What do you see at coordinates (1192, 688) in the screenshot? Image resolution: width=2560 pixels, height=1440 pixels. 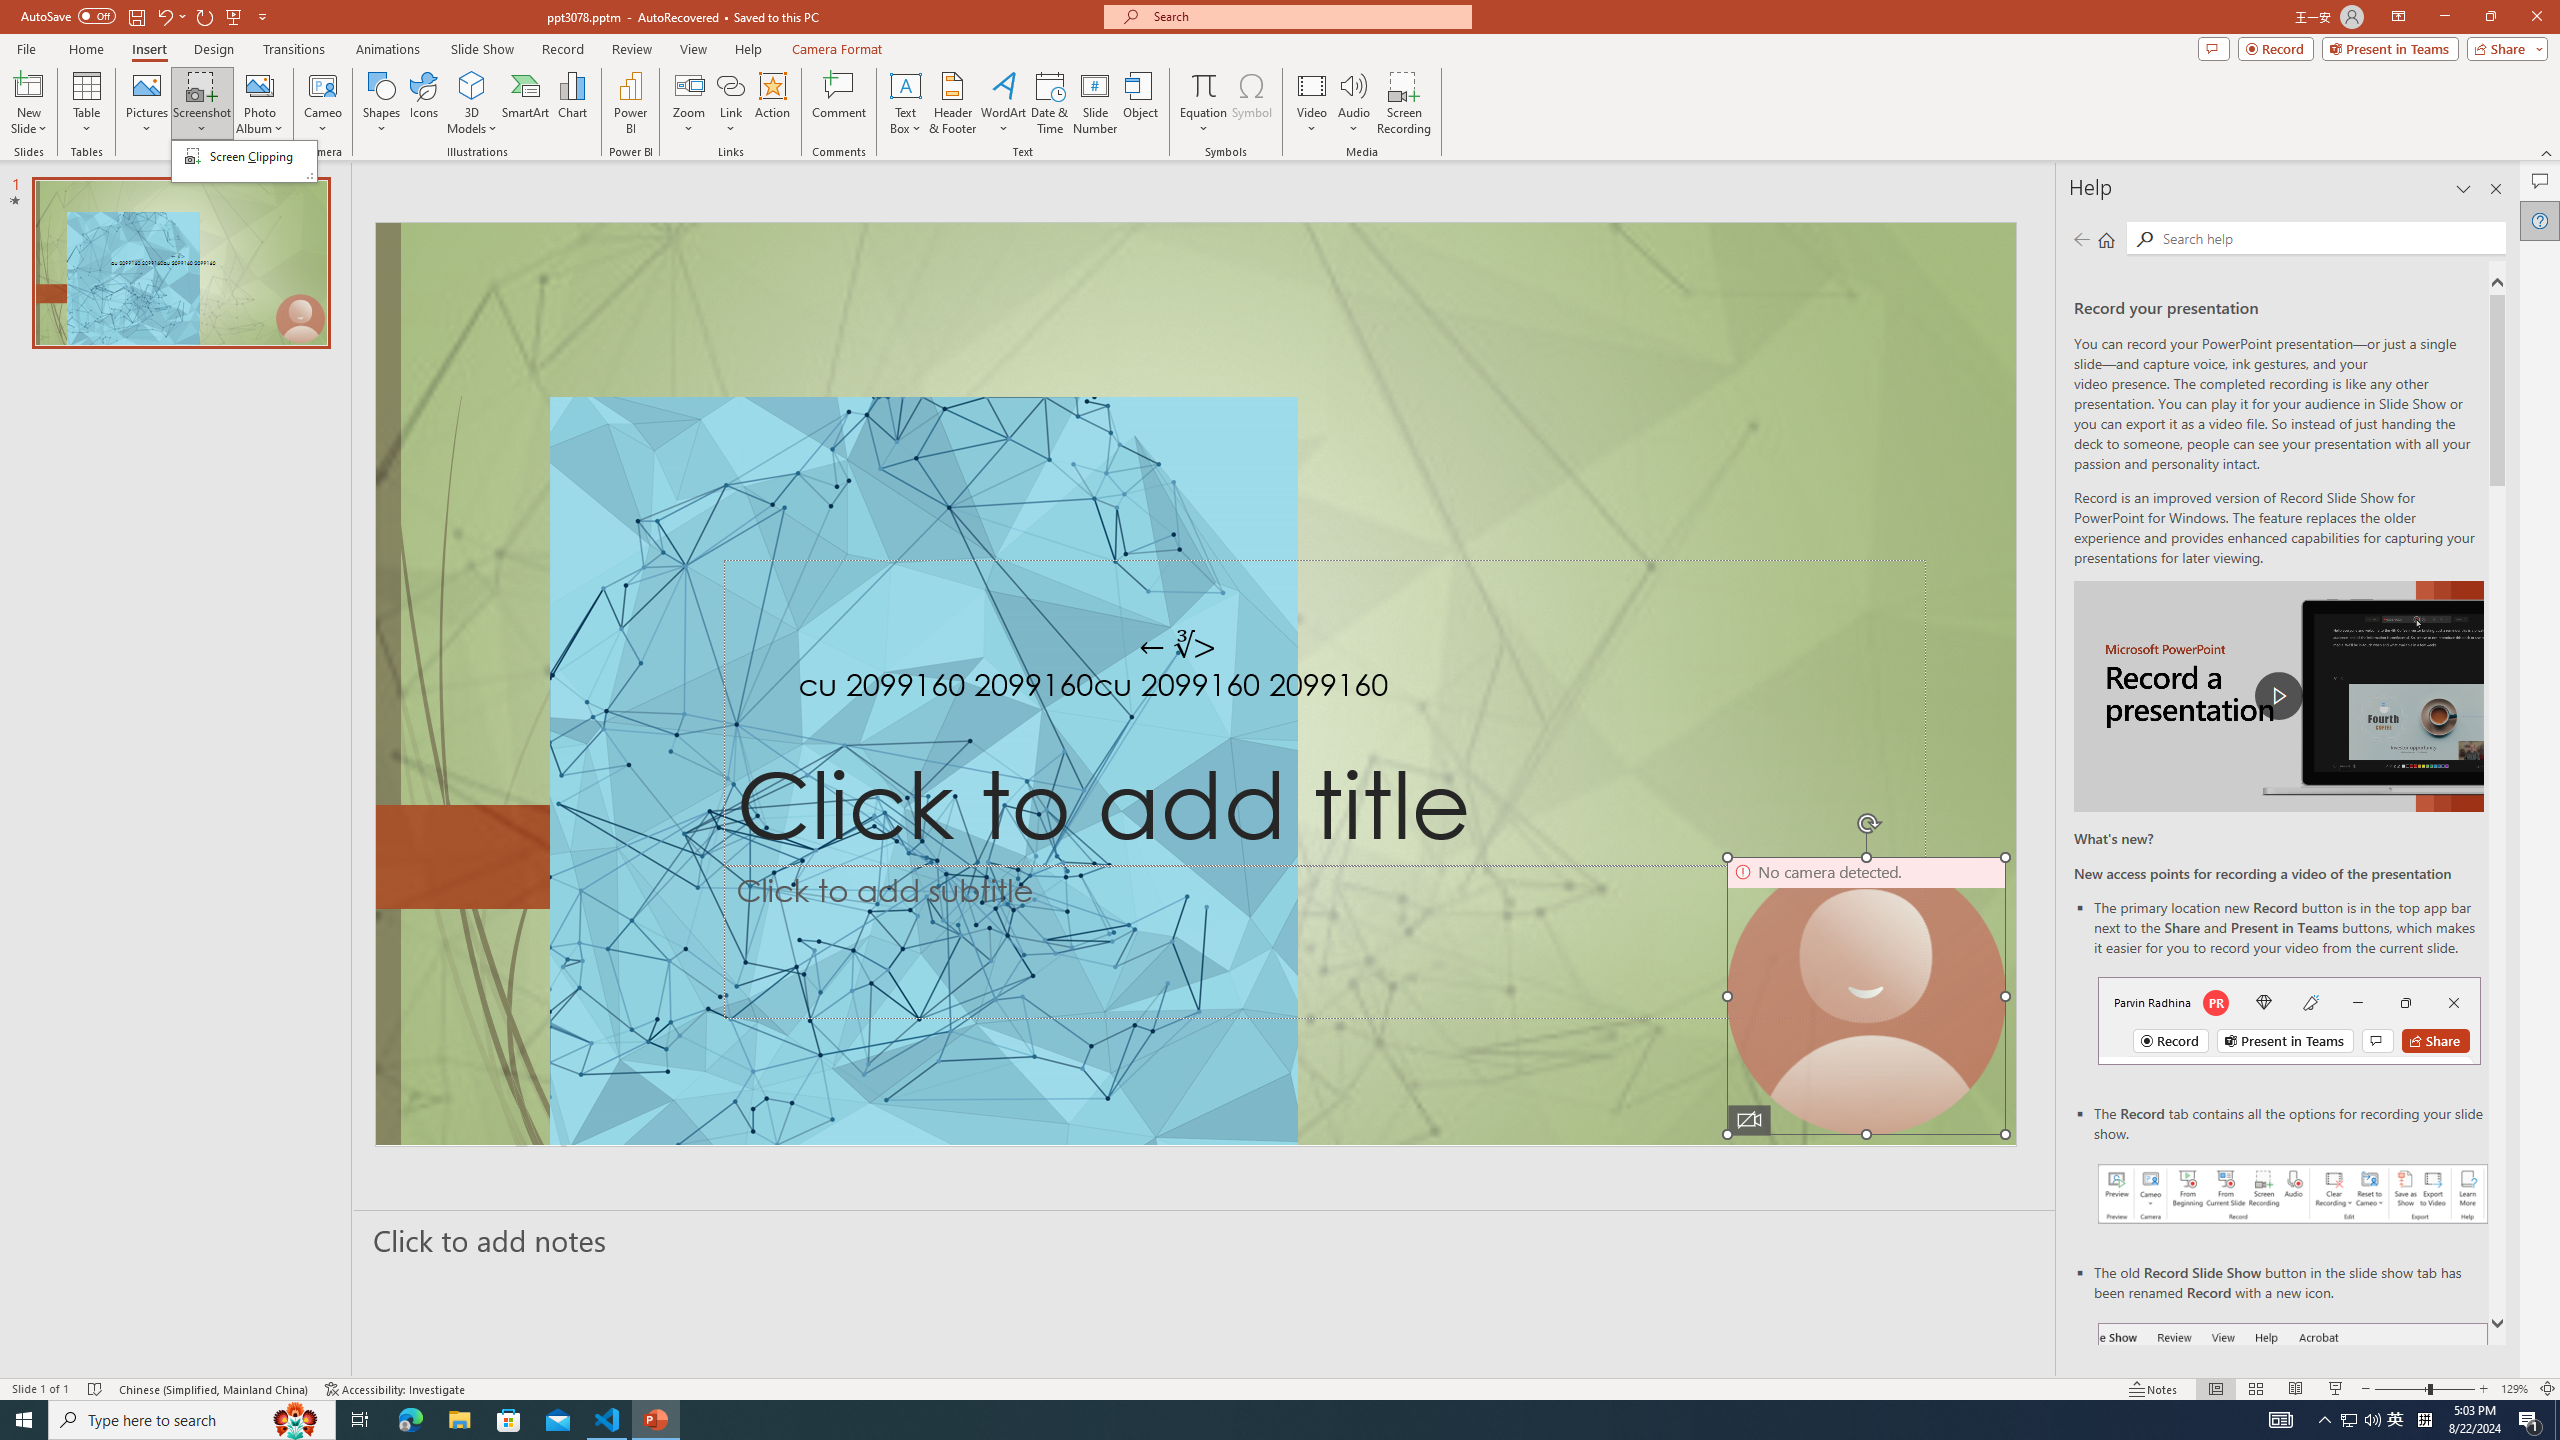 I see `TextBox 61` at bounding box center [1192, 688].